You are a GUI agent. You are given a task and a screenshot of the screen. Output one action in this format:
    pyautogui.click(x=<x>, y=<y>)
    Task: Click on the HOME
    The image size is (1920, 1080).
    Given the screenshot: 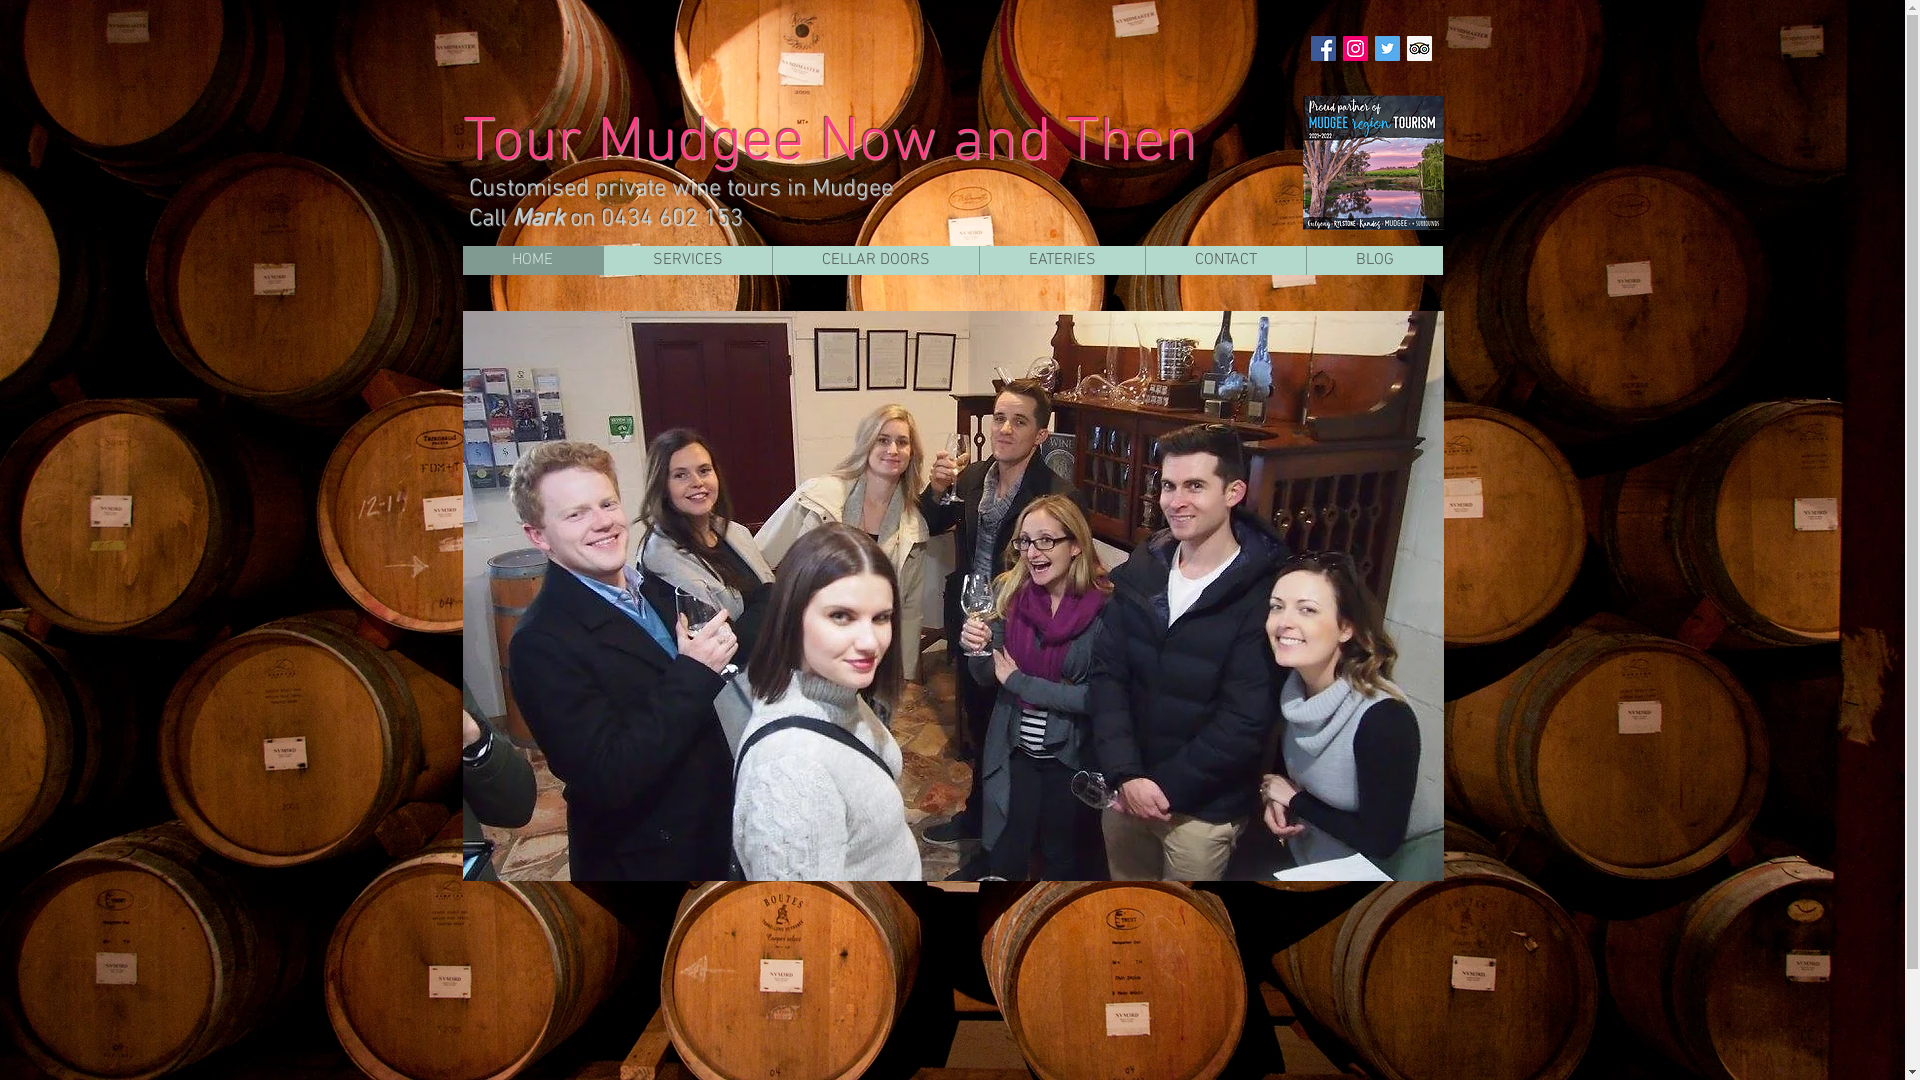 What is the action you would take?
    pyautogui.click(x=532, y=260)
    